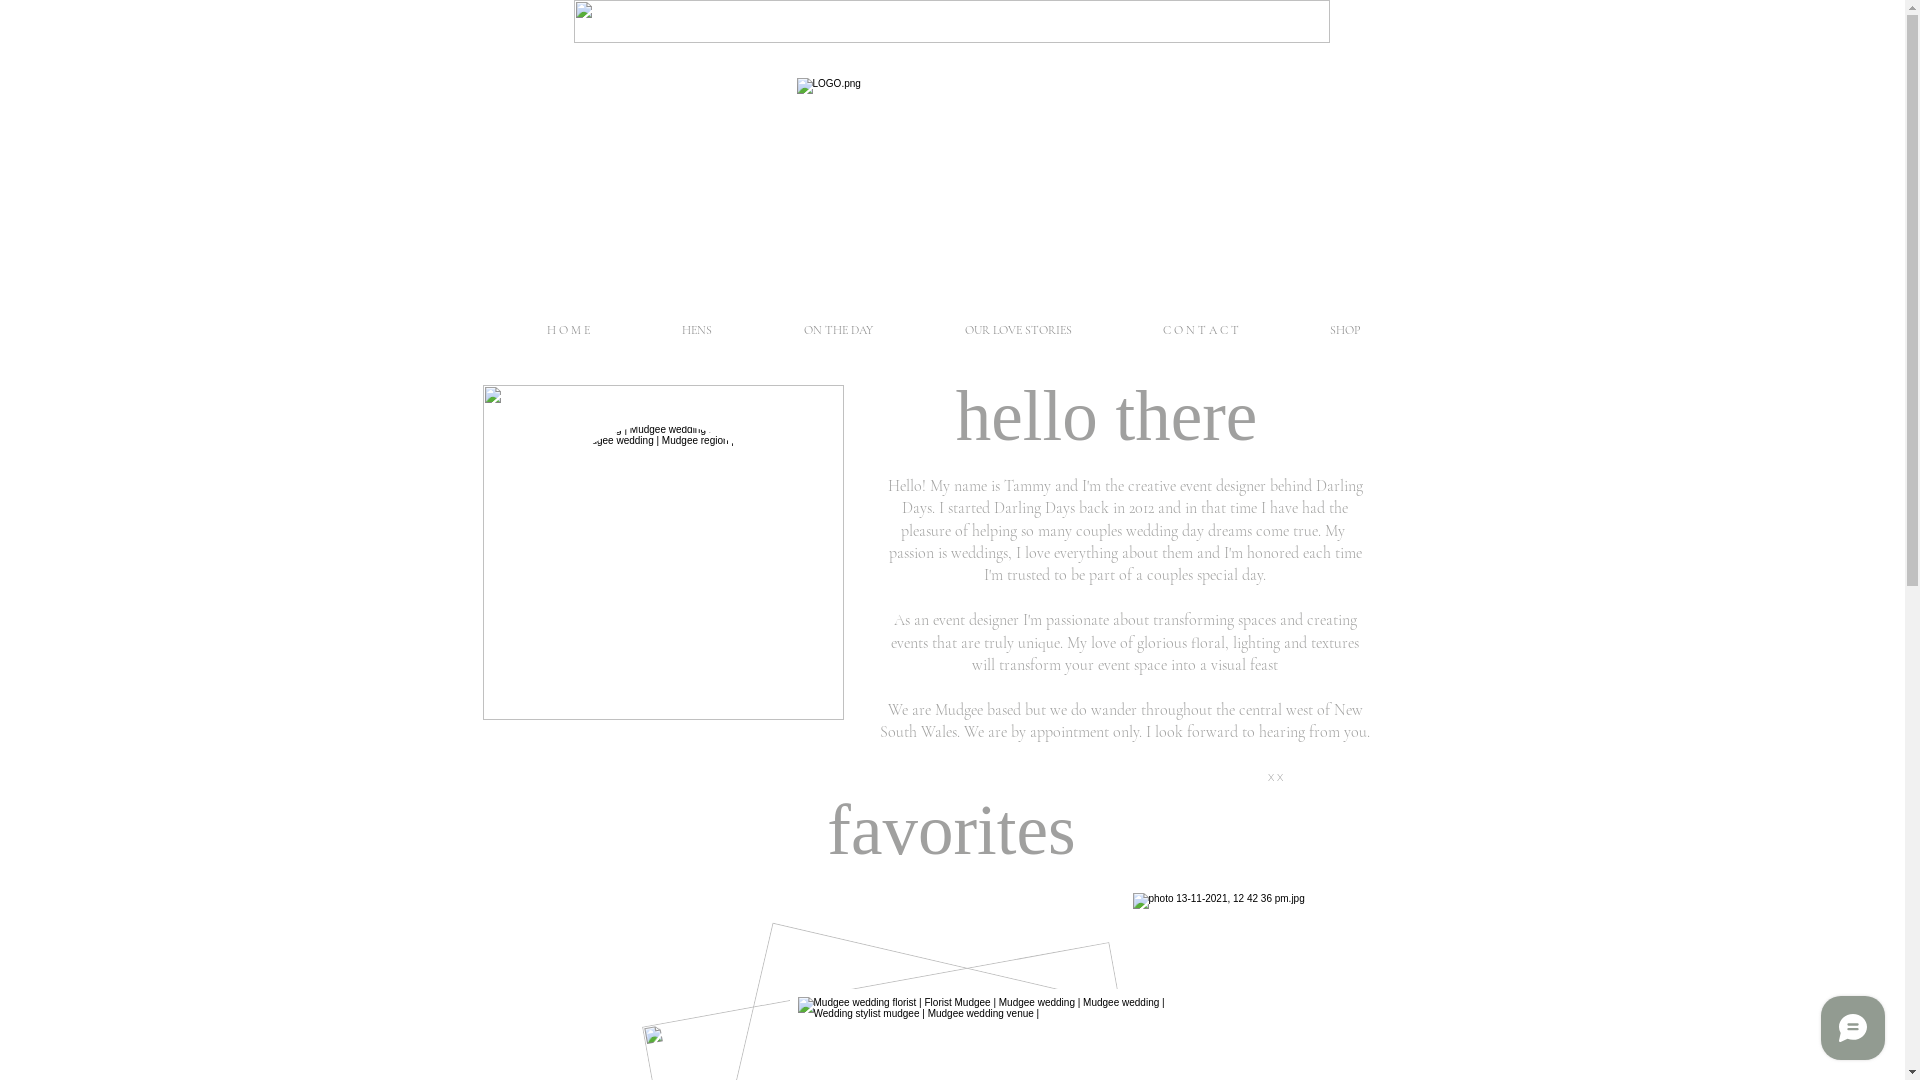 The height and width of the screenshot is (1080, 1920). Describe the element at coordinates (568, 330) in the screenshot. I see `H O M E` at that location.